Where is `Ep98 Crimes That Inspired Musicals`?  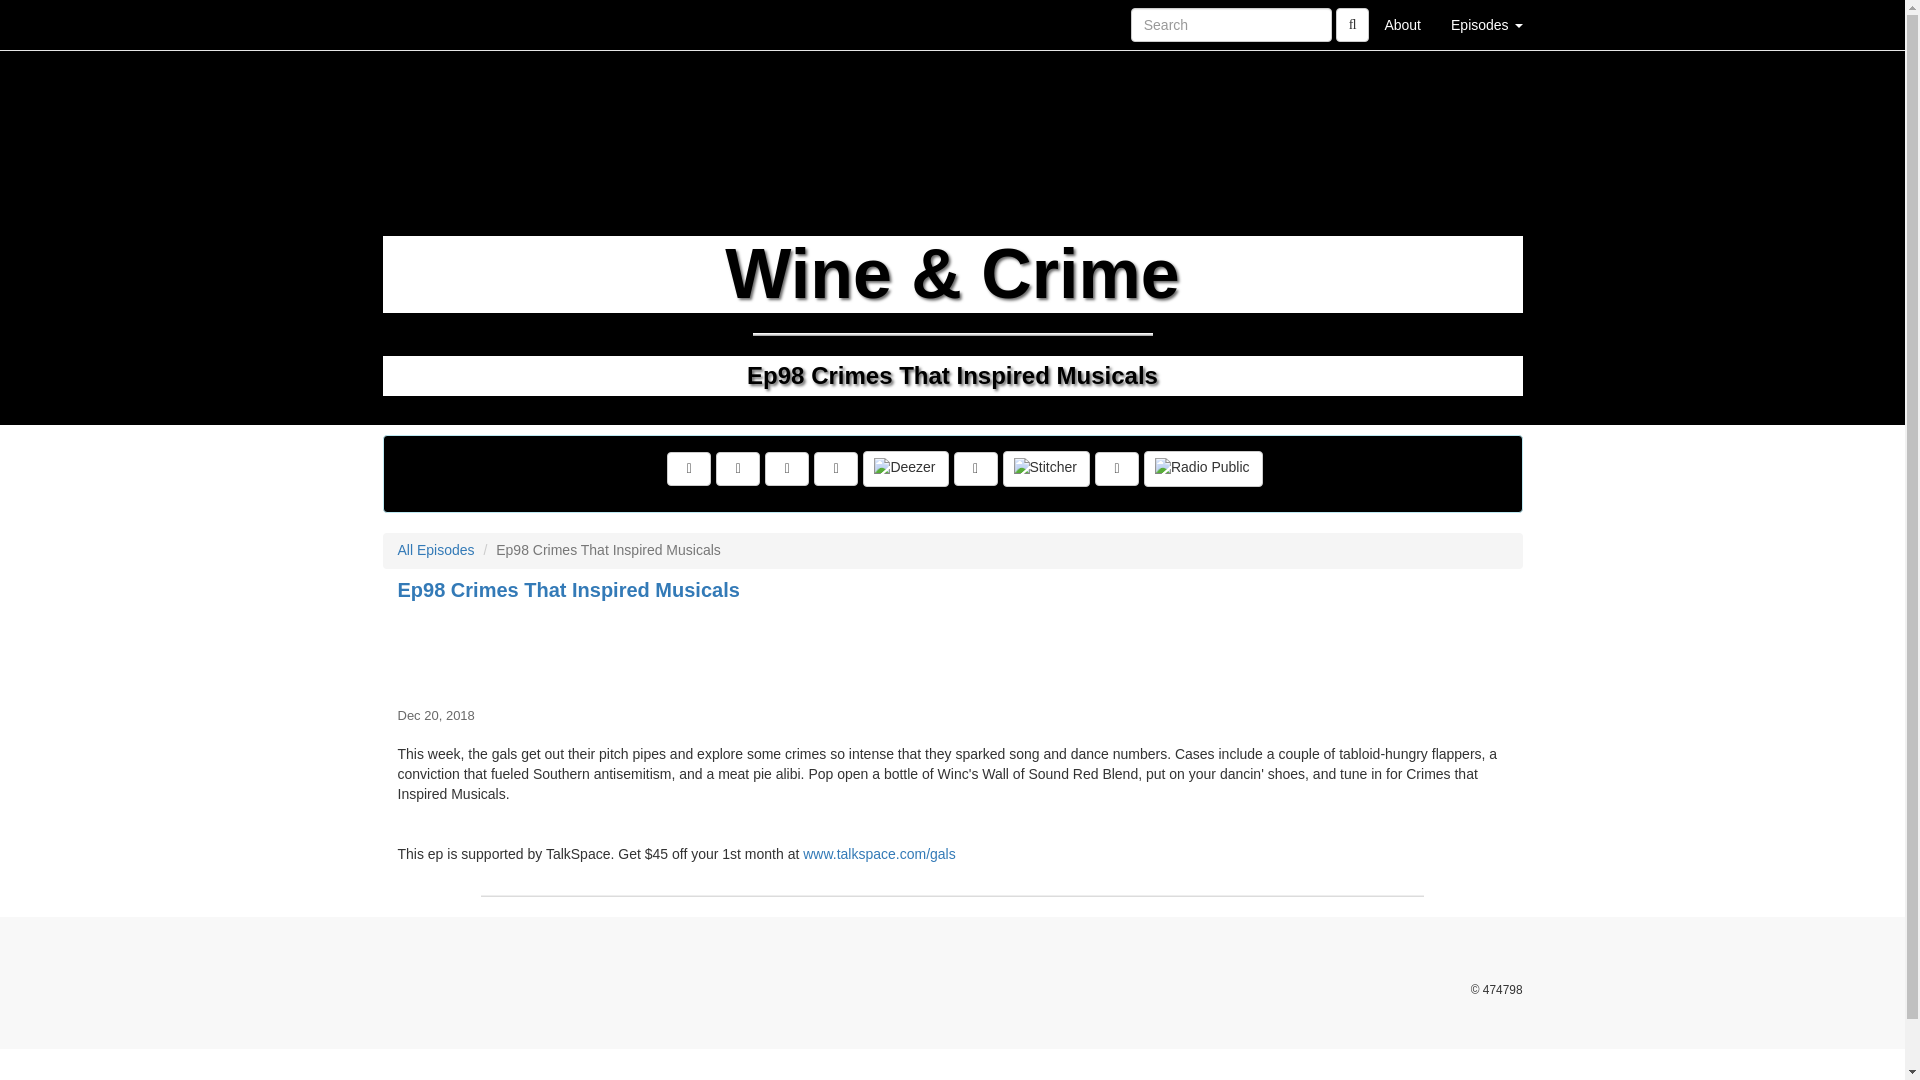
Ep98 Crimes That Inspired Musicals is located at coordinates (952, 650).